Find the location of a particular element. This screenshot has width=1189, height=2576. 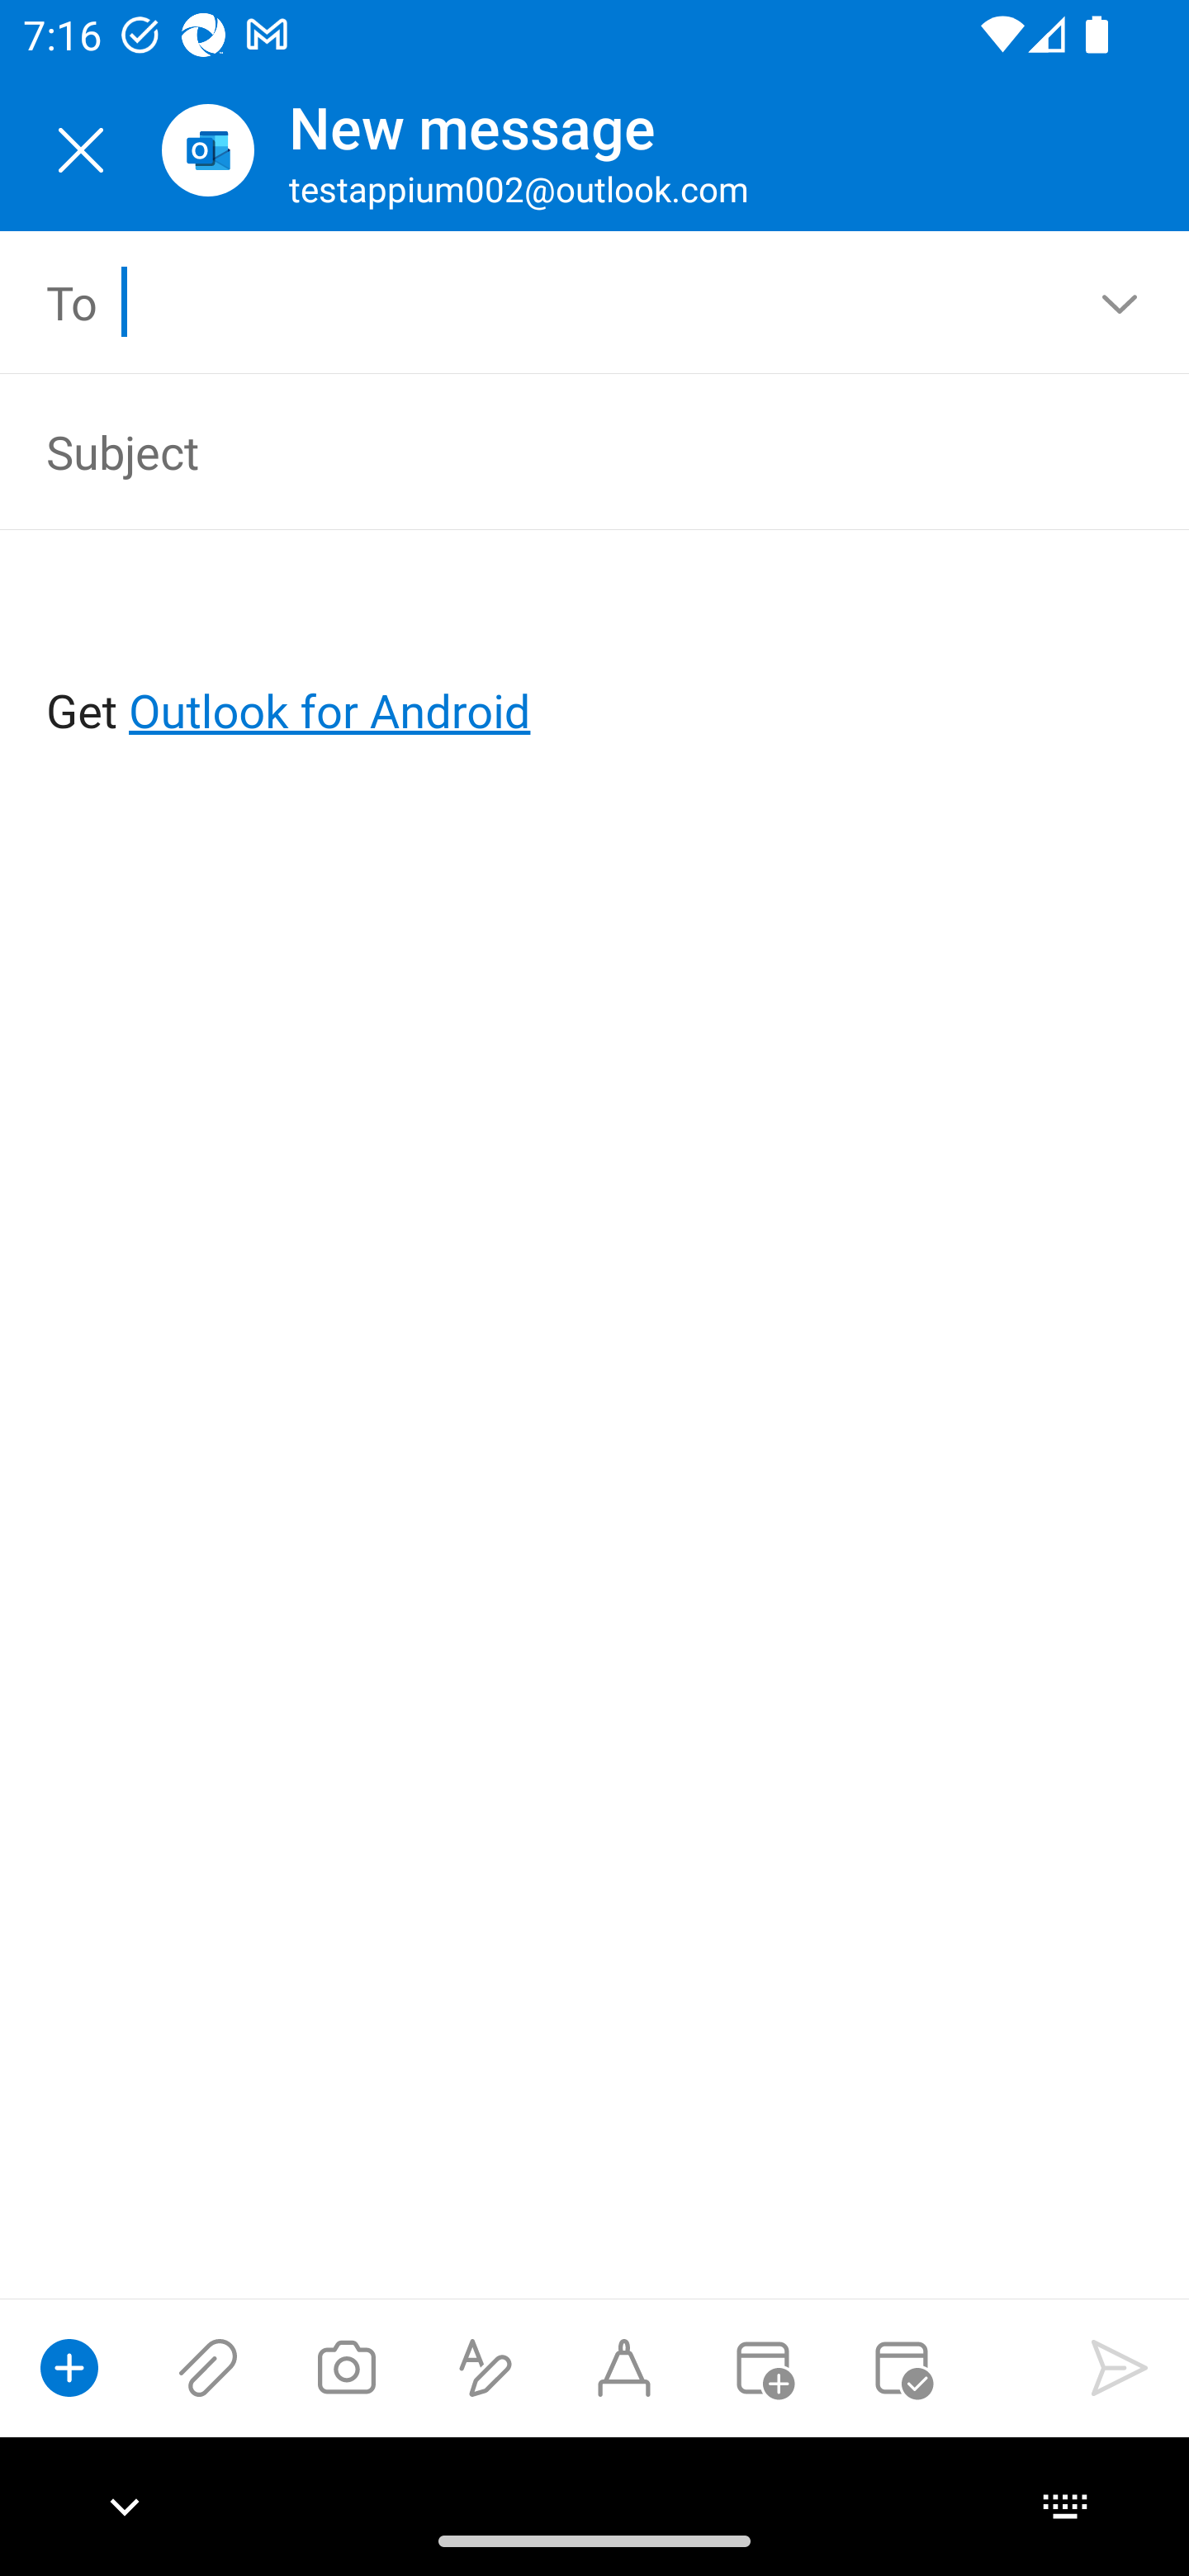

Subject is located at coordinates (548, 451).